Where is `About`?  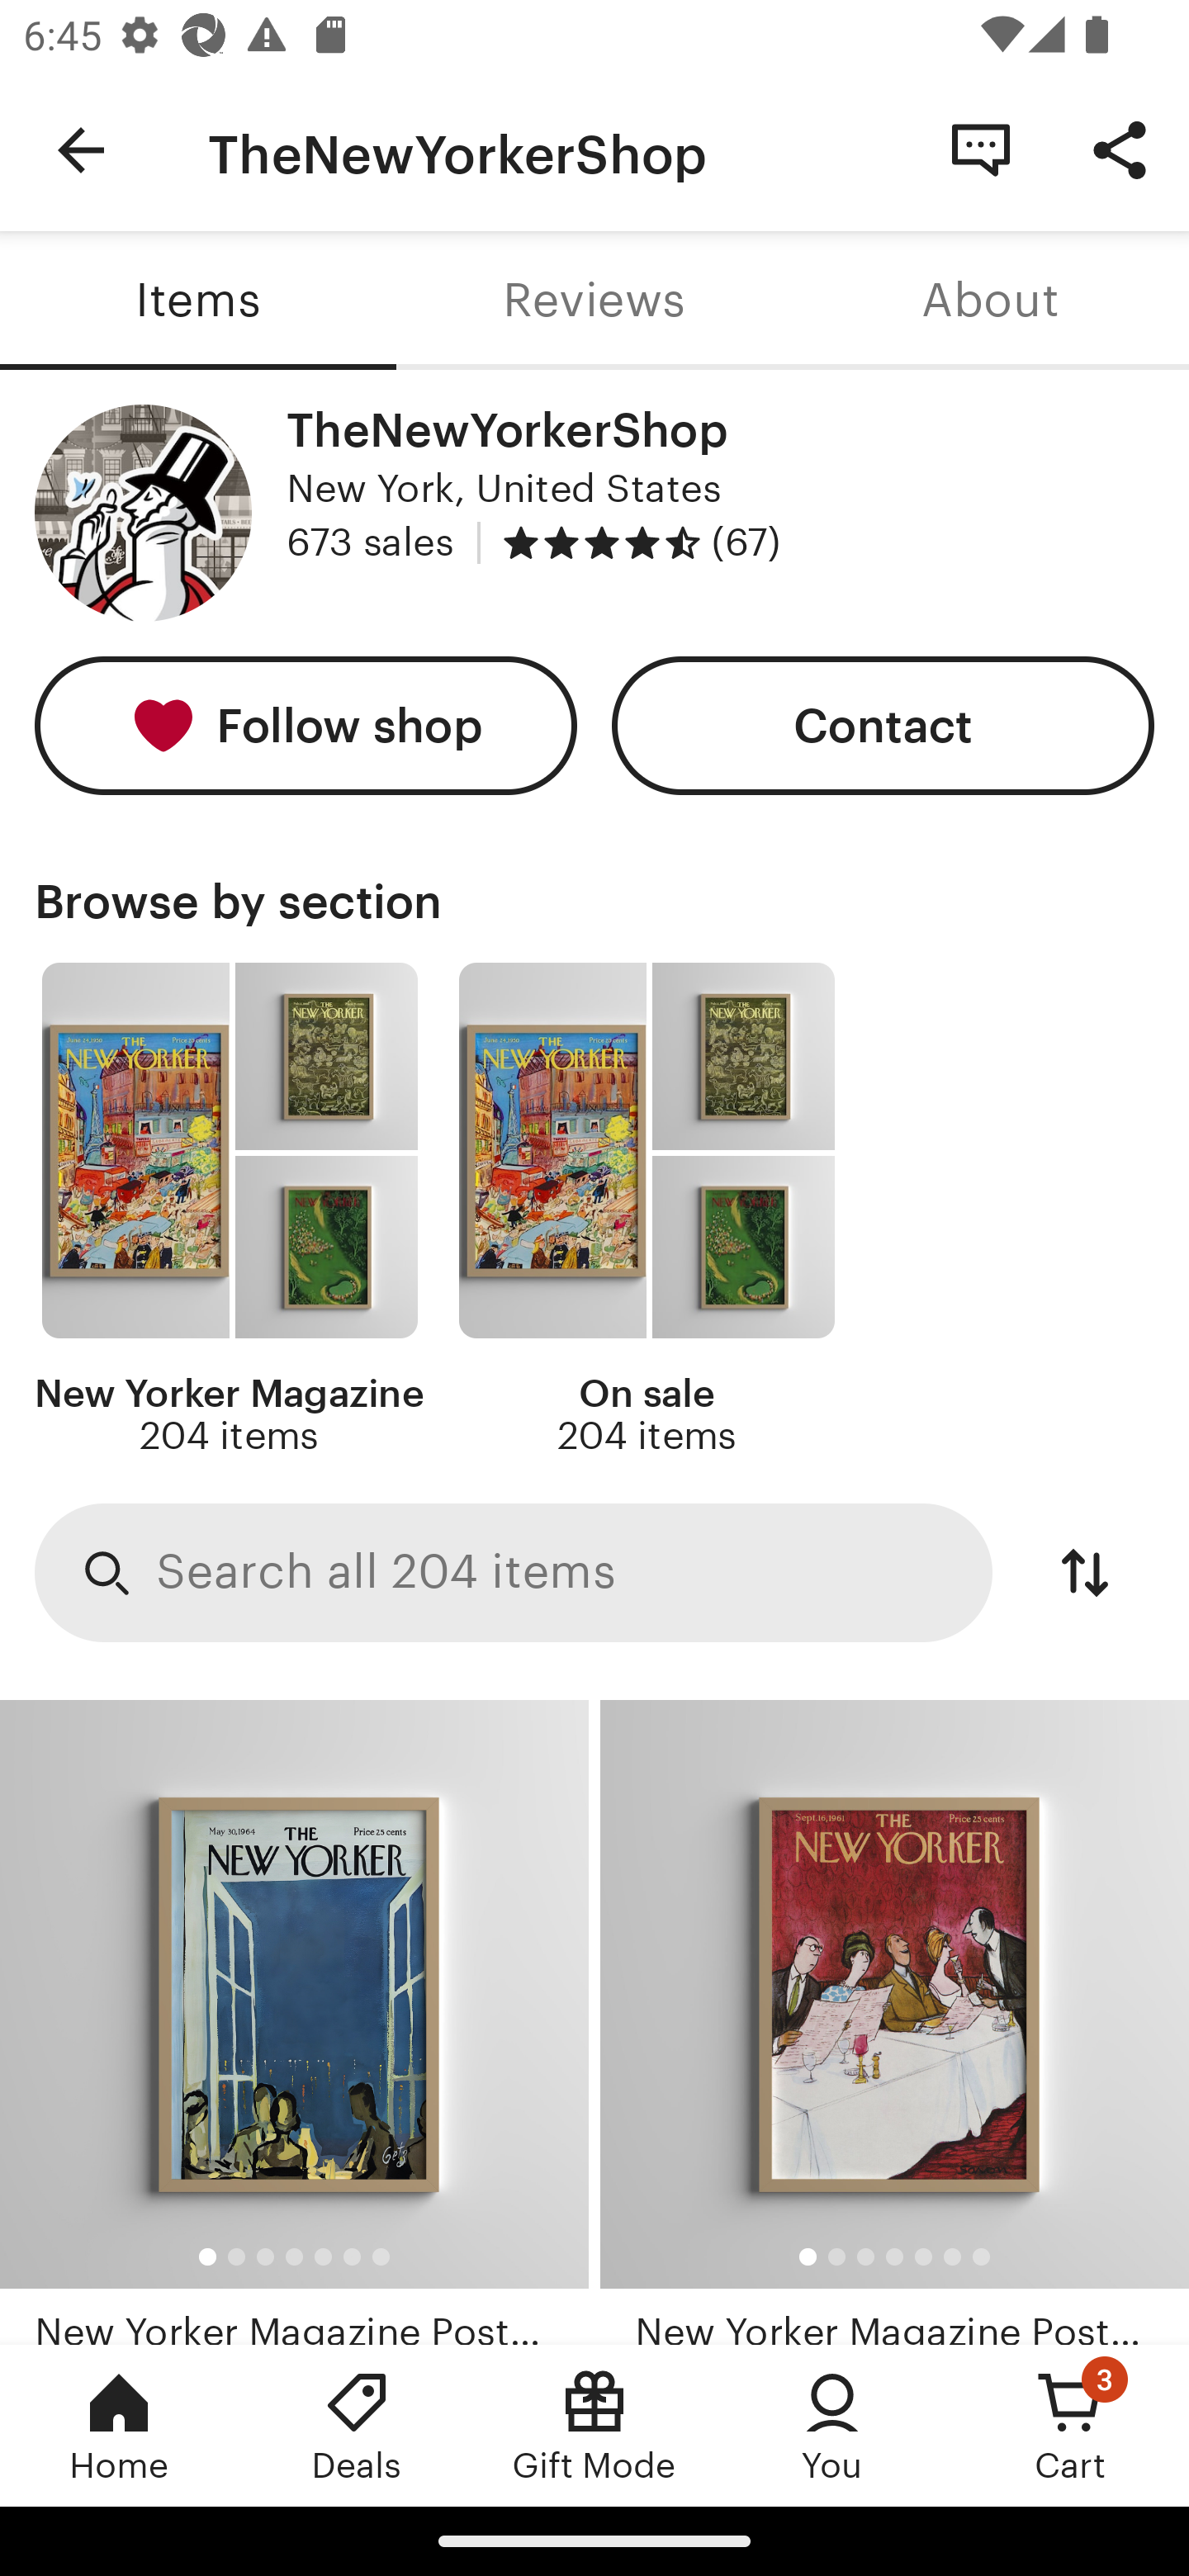 About is located at coordinates (991, 301).